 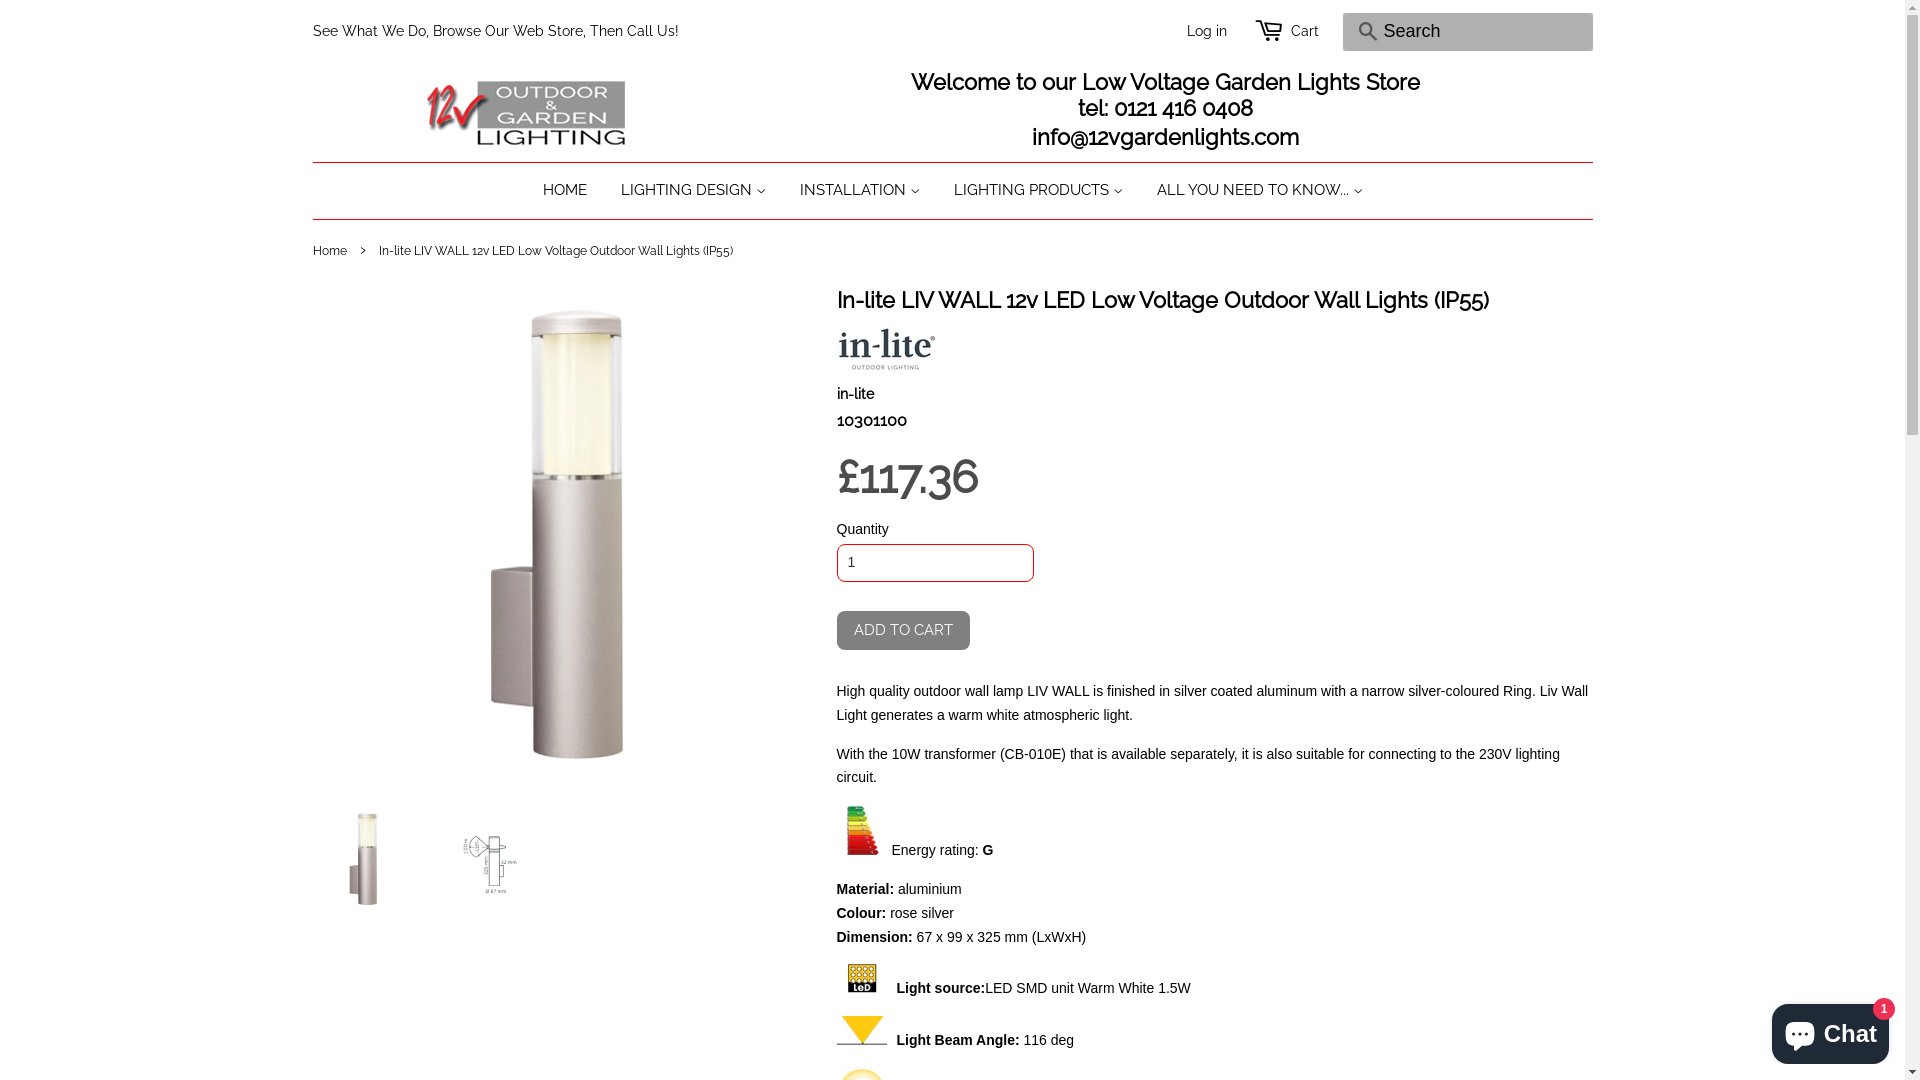 I want to click on Cart, so click(x=1304, y=32).